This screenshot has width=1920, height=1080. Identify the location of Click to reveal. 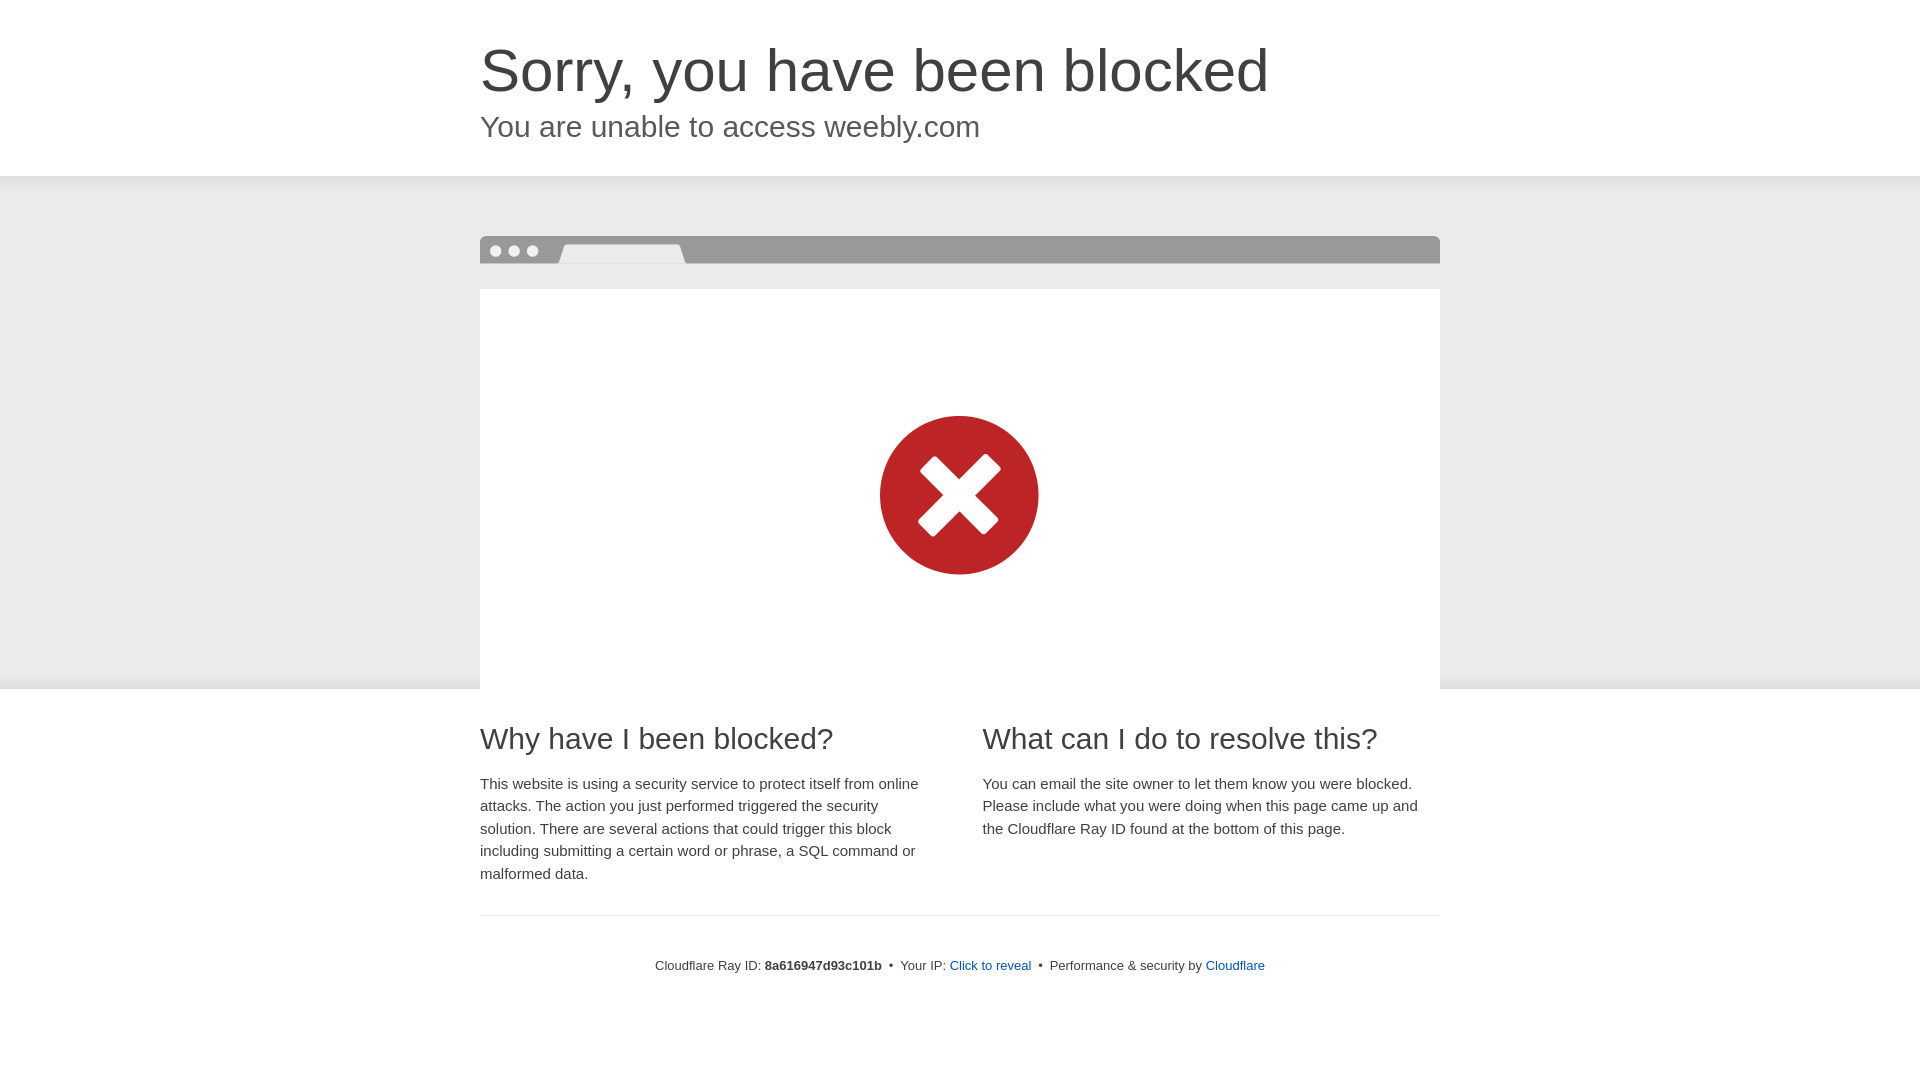
(991, 966).